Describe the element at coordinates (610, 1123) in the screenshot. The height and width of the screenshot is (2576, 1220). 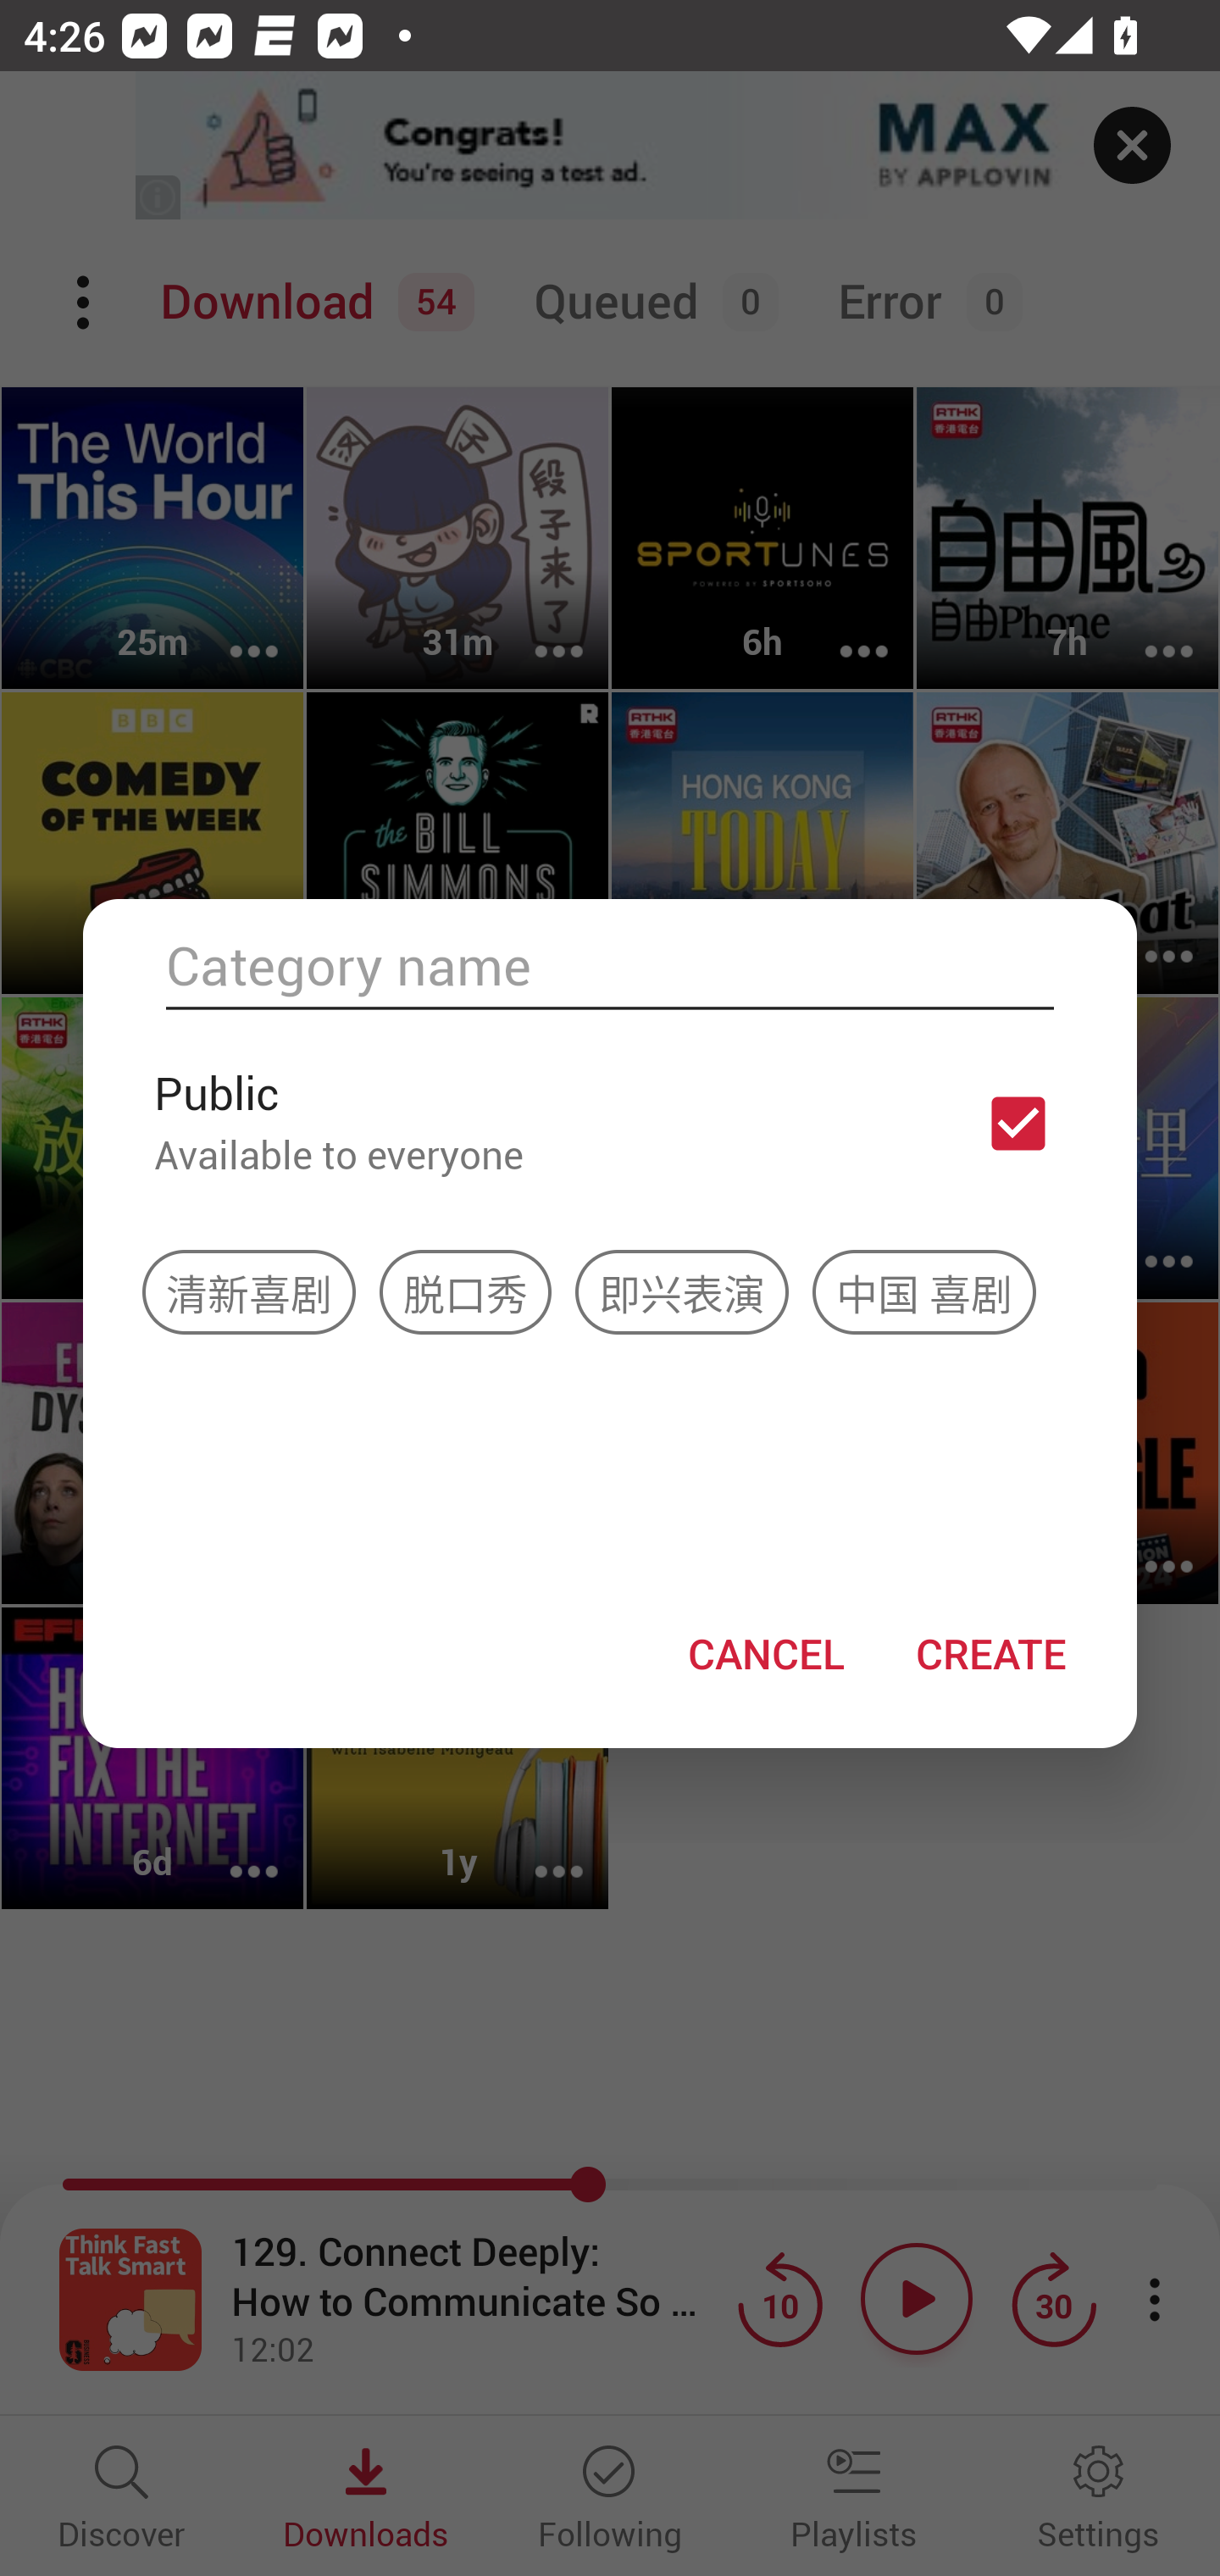
I see `Public Available to everyone` at that location.